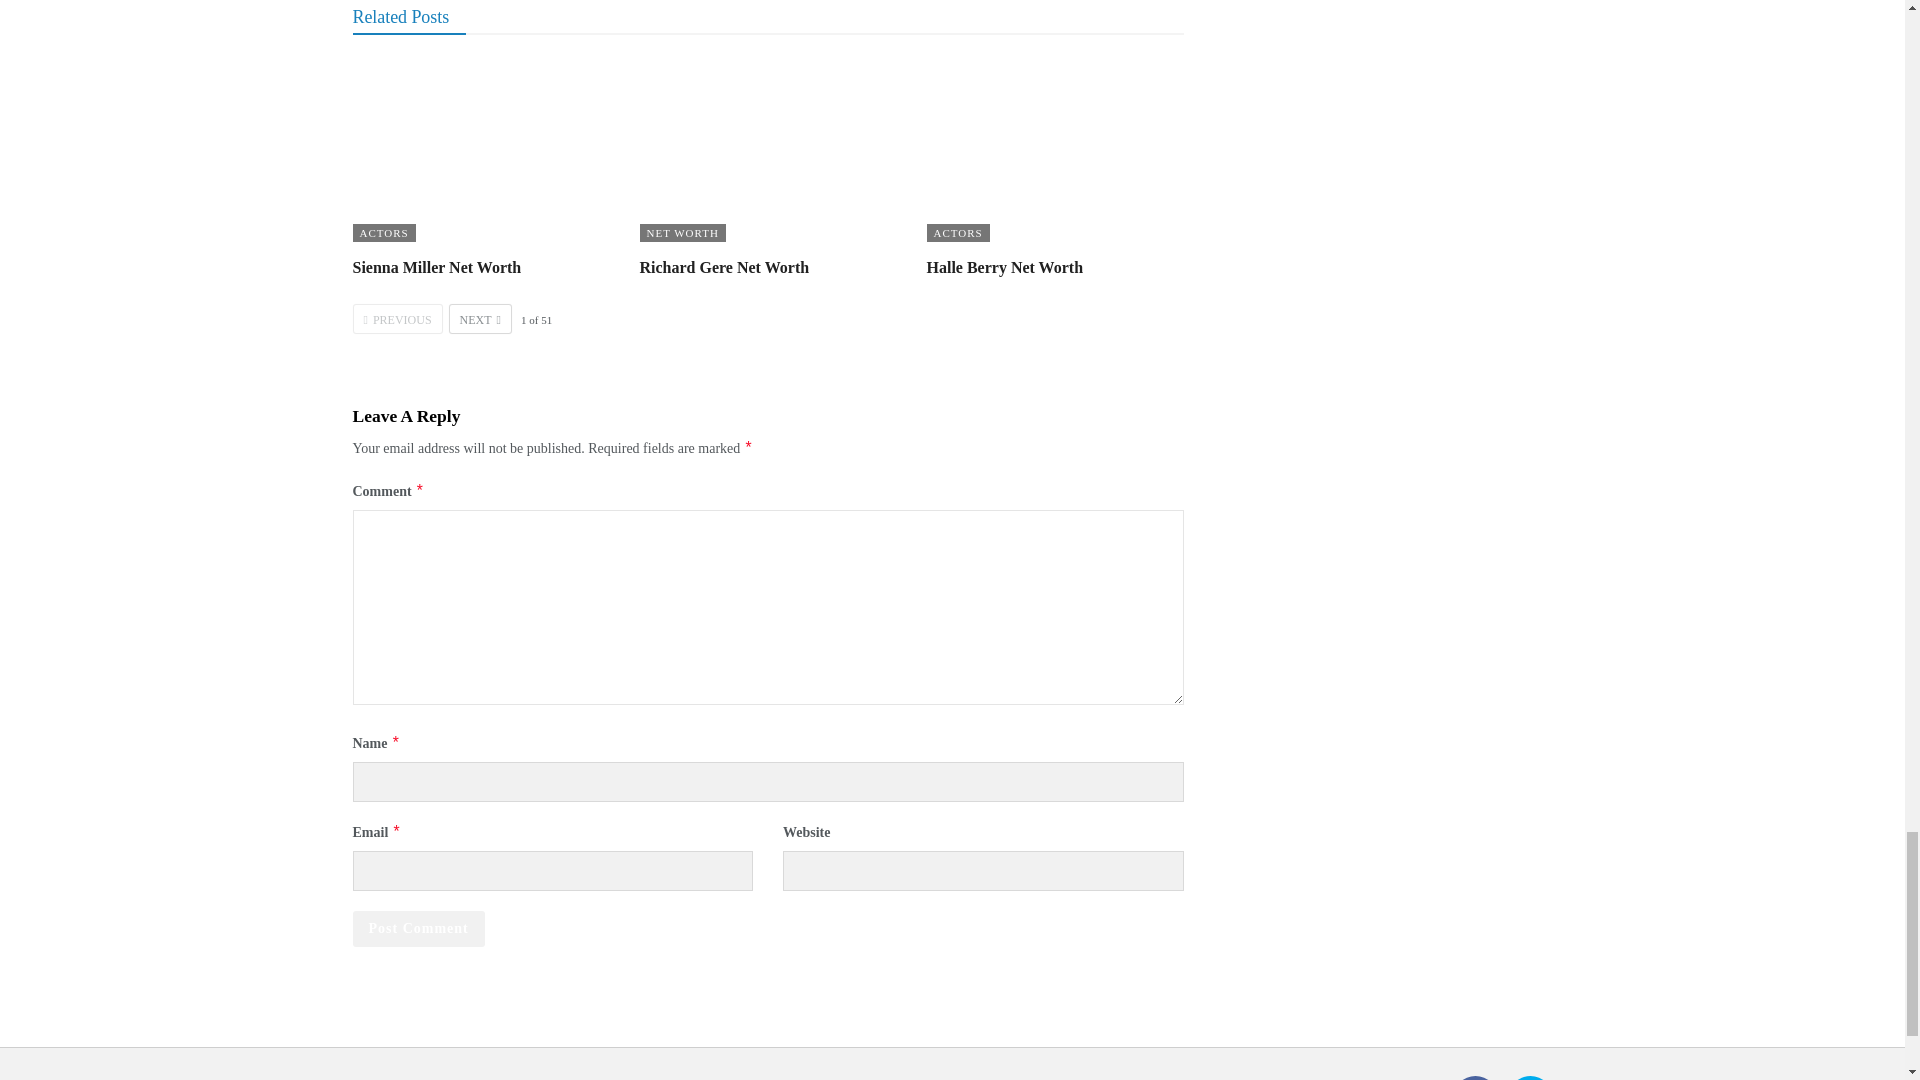  What do you see at coordinates (417, 929) in the screenshot?
I see `Post Comment` at bounding box center [417, 929].